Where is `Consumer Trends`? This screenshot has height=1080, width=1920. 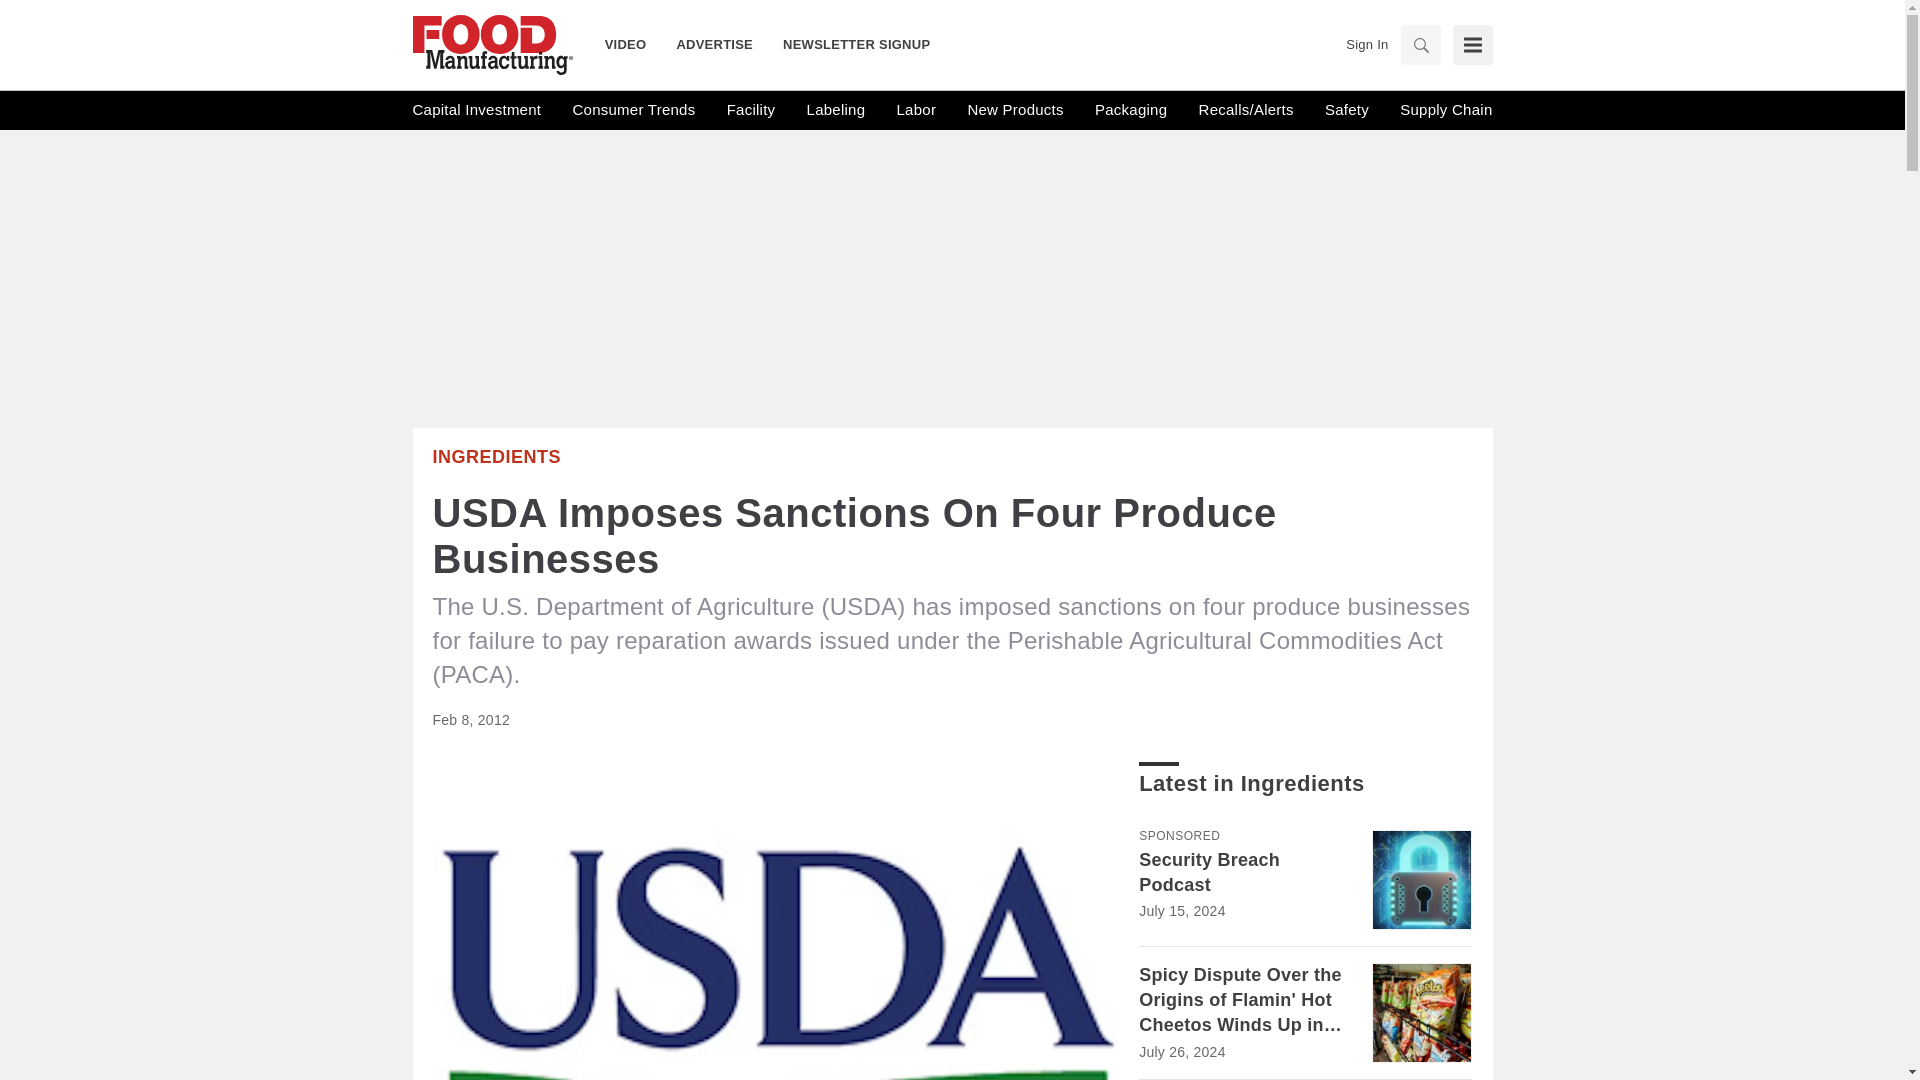
Consumer Trends is located at coordinates (634, 110).